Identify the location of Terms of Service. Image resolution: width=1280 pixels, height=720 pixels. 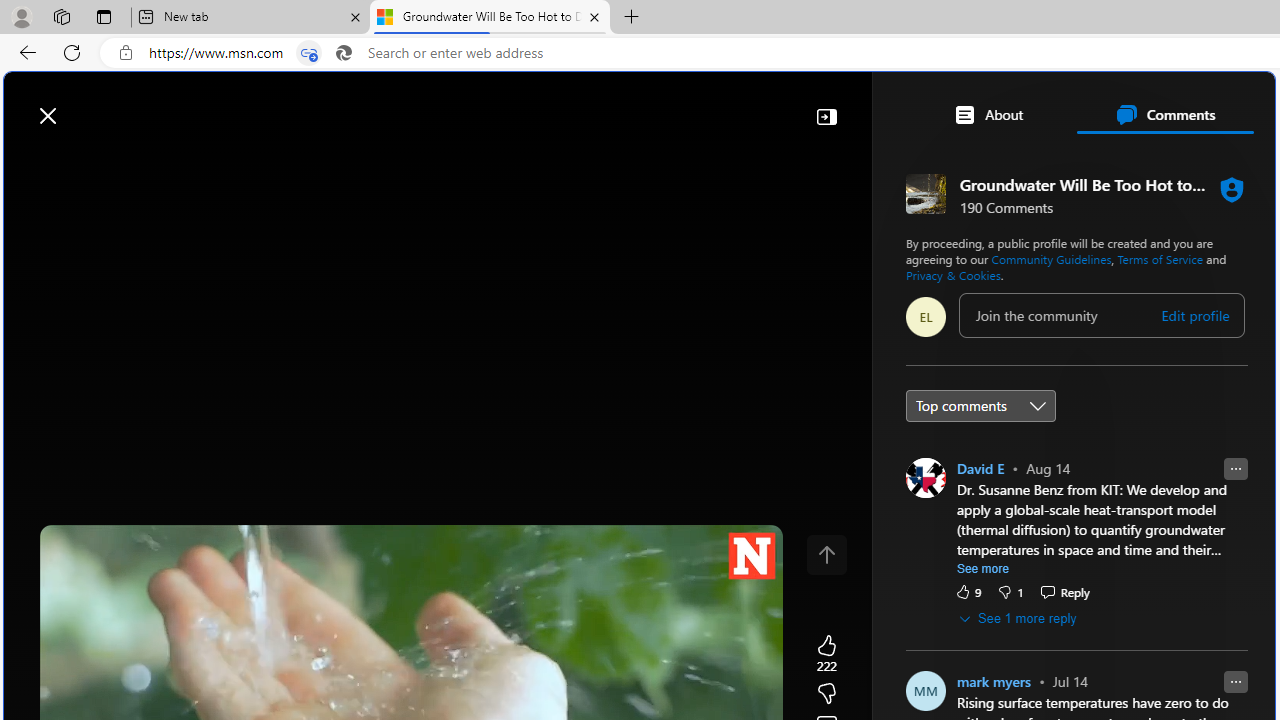
(1160, 258).